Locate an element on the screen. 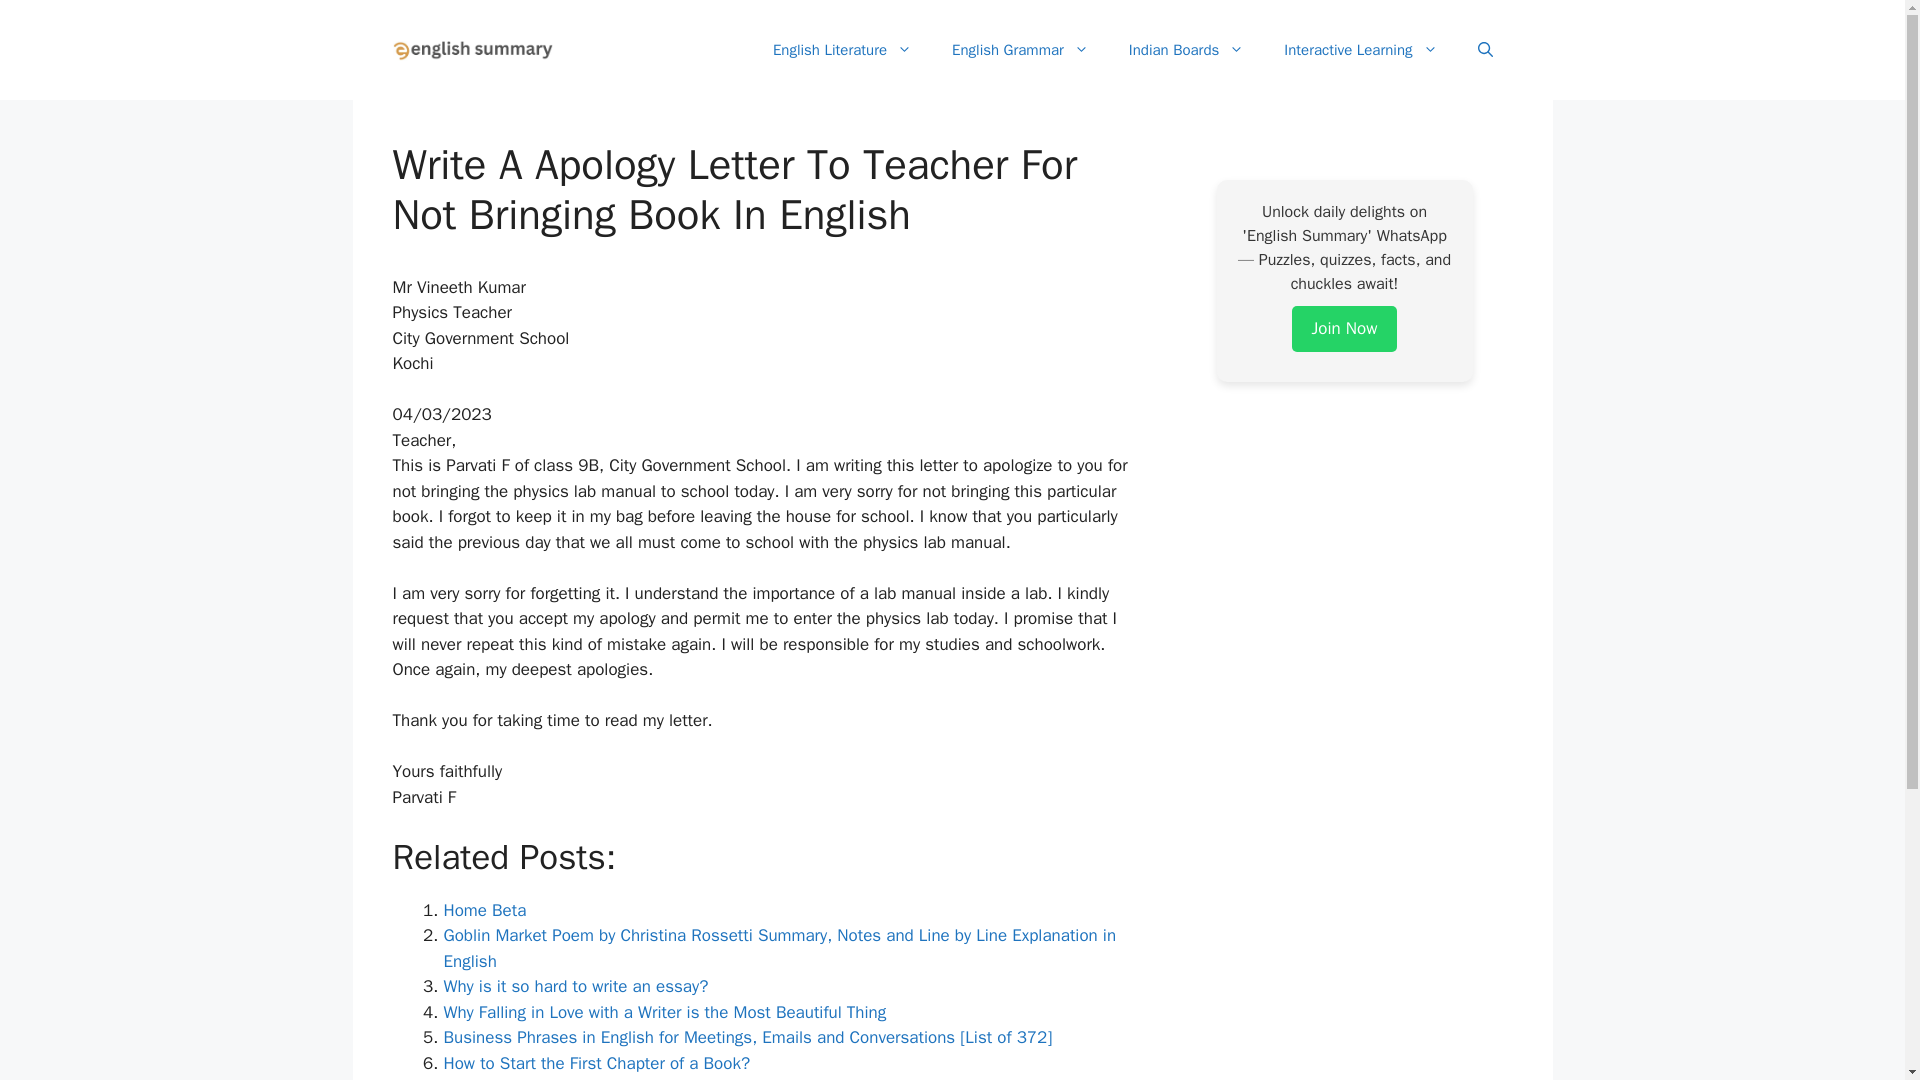 The width and height of the screenshot is (1920, 1080). English Grammar is located at coordinates (1020, 50).